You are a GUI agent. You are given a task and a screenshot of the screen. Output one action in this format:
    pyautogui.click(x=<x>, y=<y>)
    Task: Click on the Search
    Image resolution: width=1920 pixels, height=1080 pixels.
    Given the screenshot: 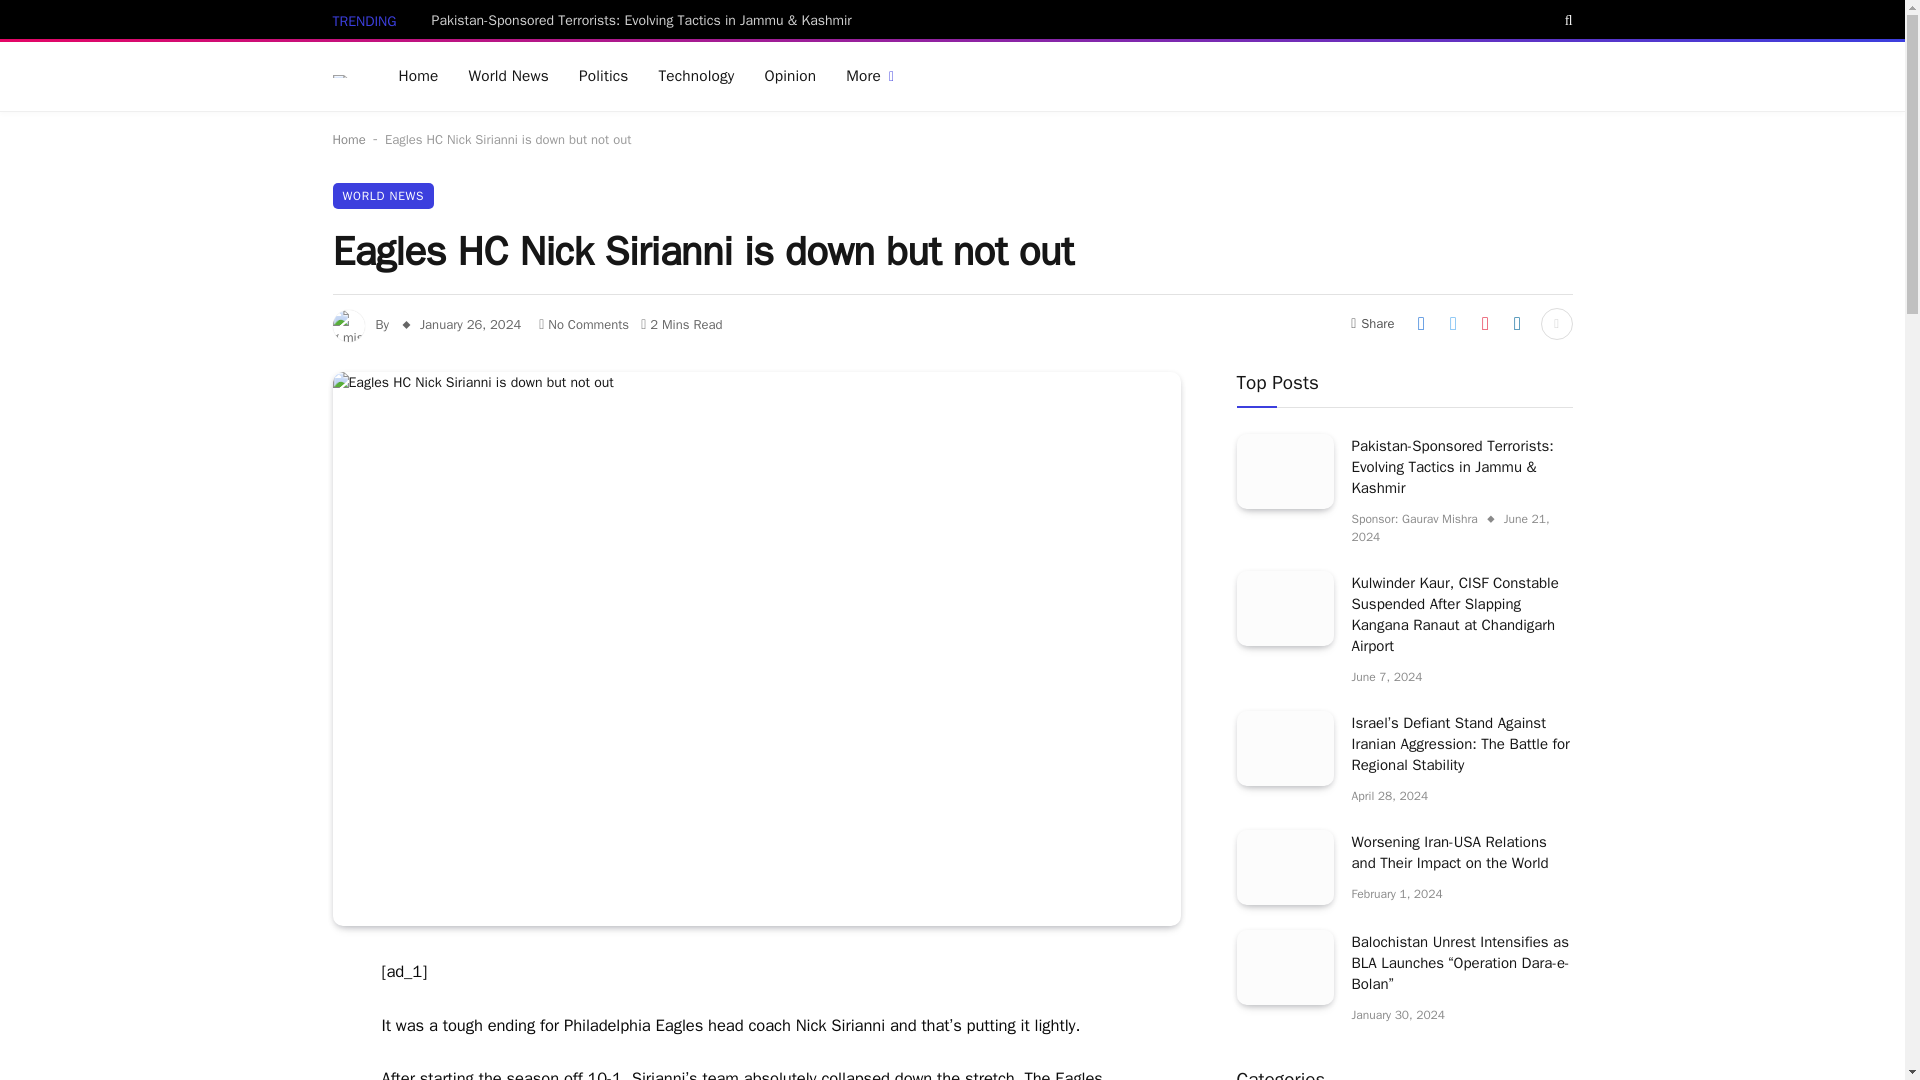 What is the action you would take?
    pyautogui.click(x=1566, y=20)
    